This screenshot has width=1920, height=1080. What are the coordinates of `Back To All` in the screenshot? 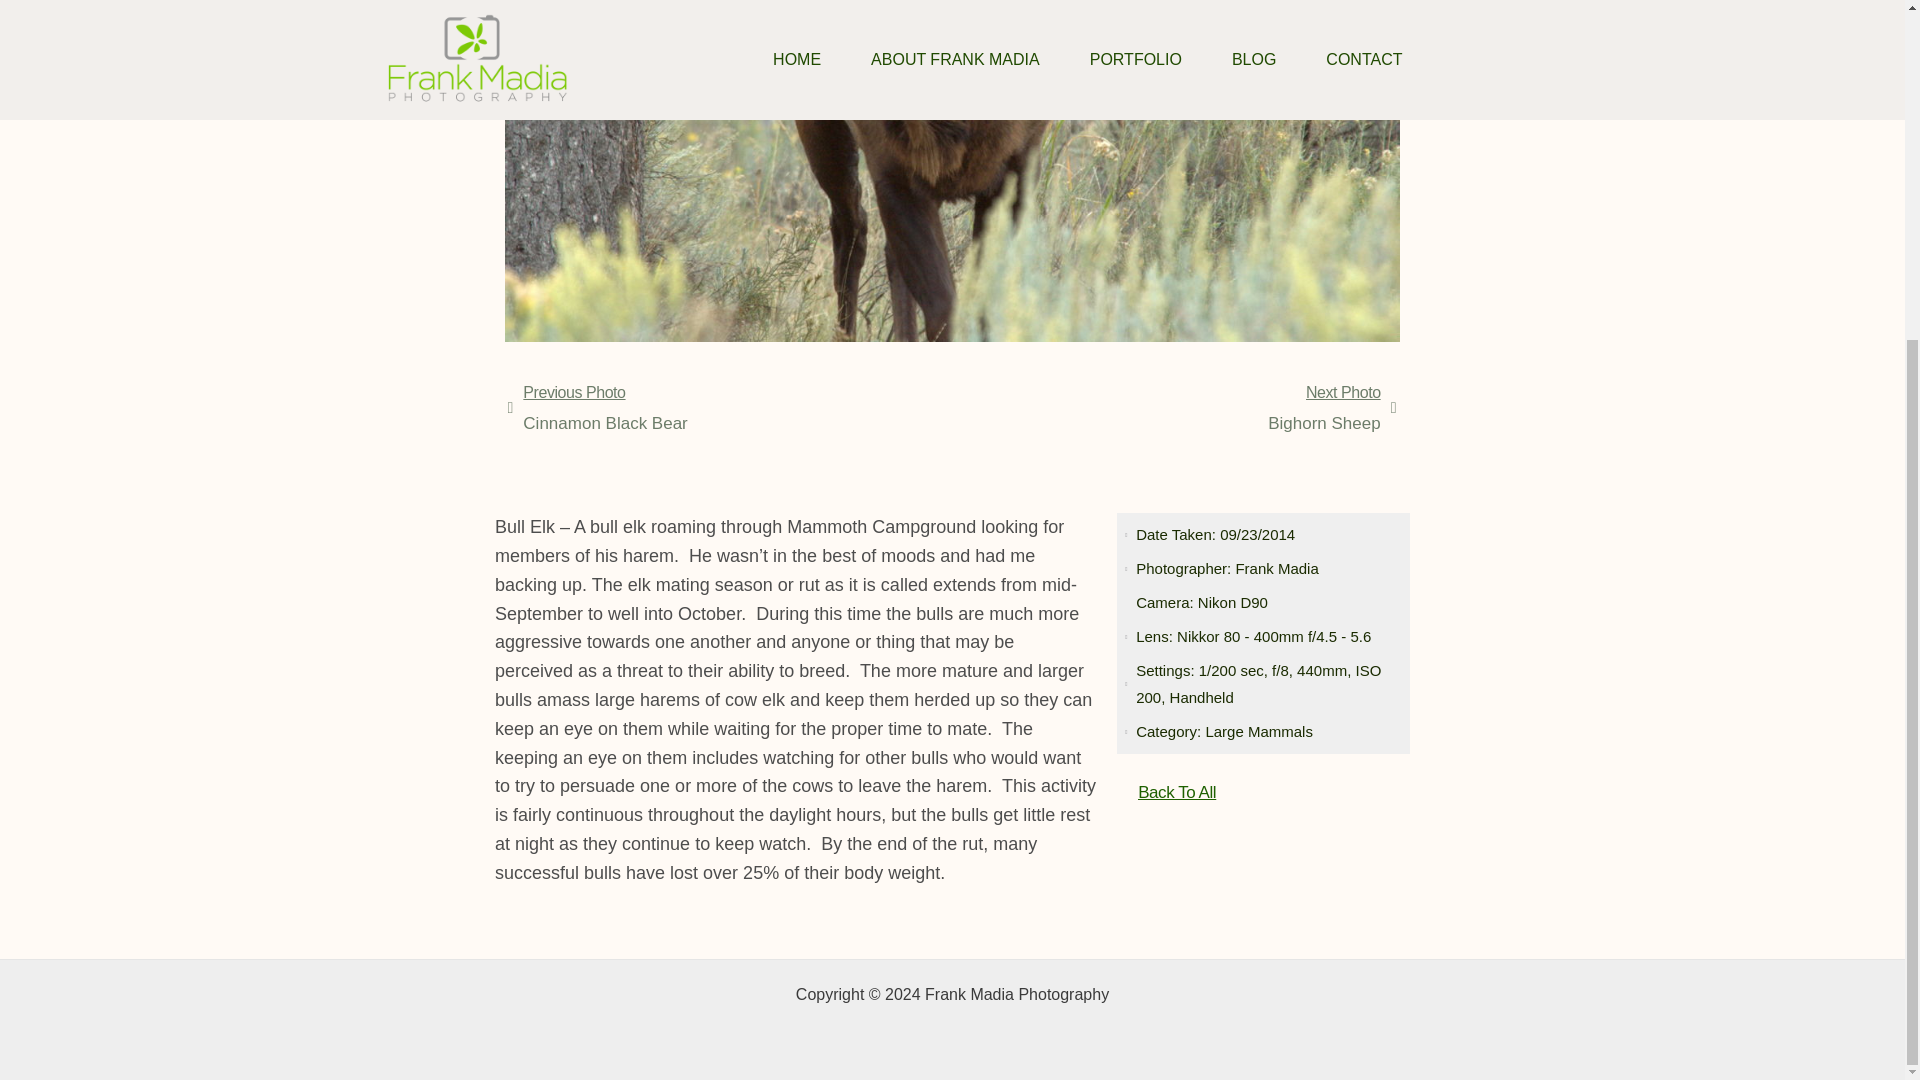 It's located at (730, 408).